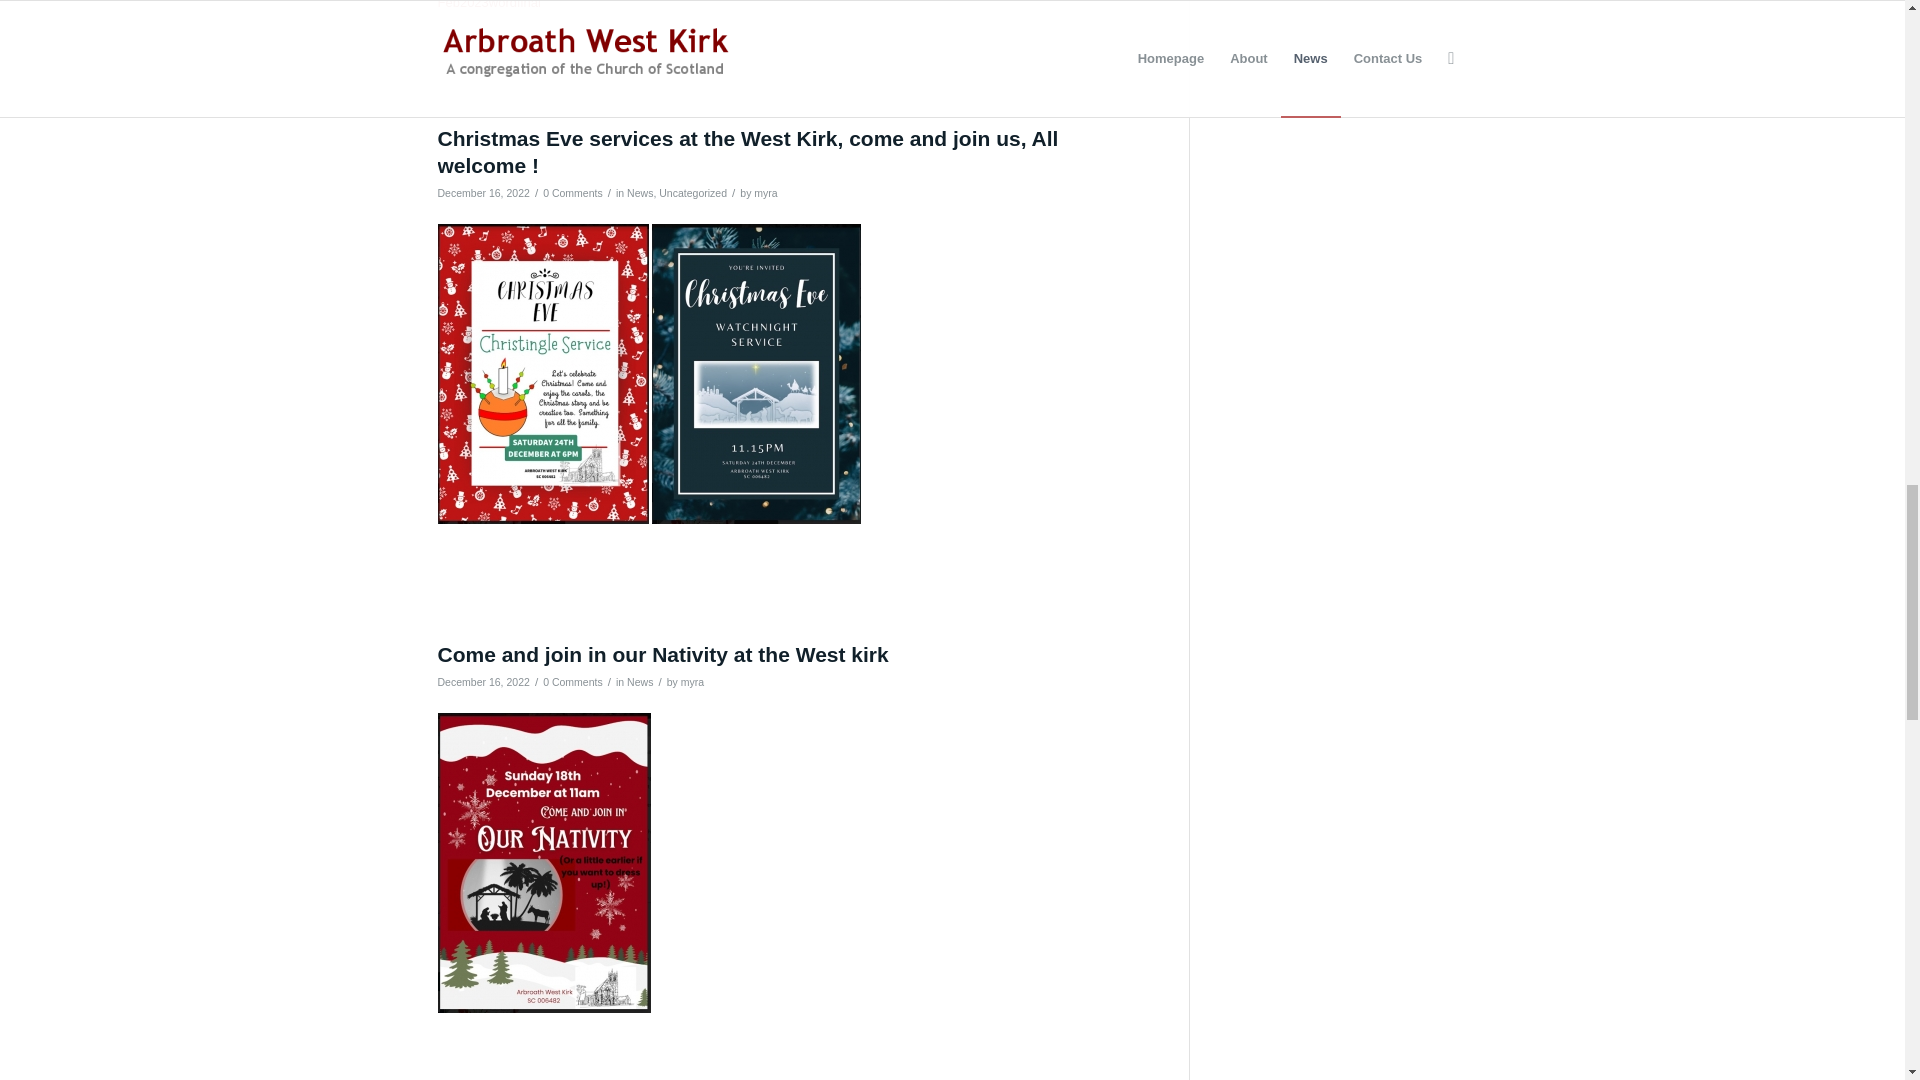 The image size is (1920, 1080). What do you see at coordinates (489, 4) in the screenshot?
I see `Feb2023wordfinal` at bounding box center [489, 4].